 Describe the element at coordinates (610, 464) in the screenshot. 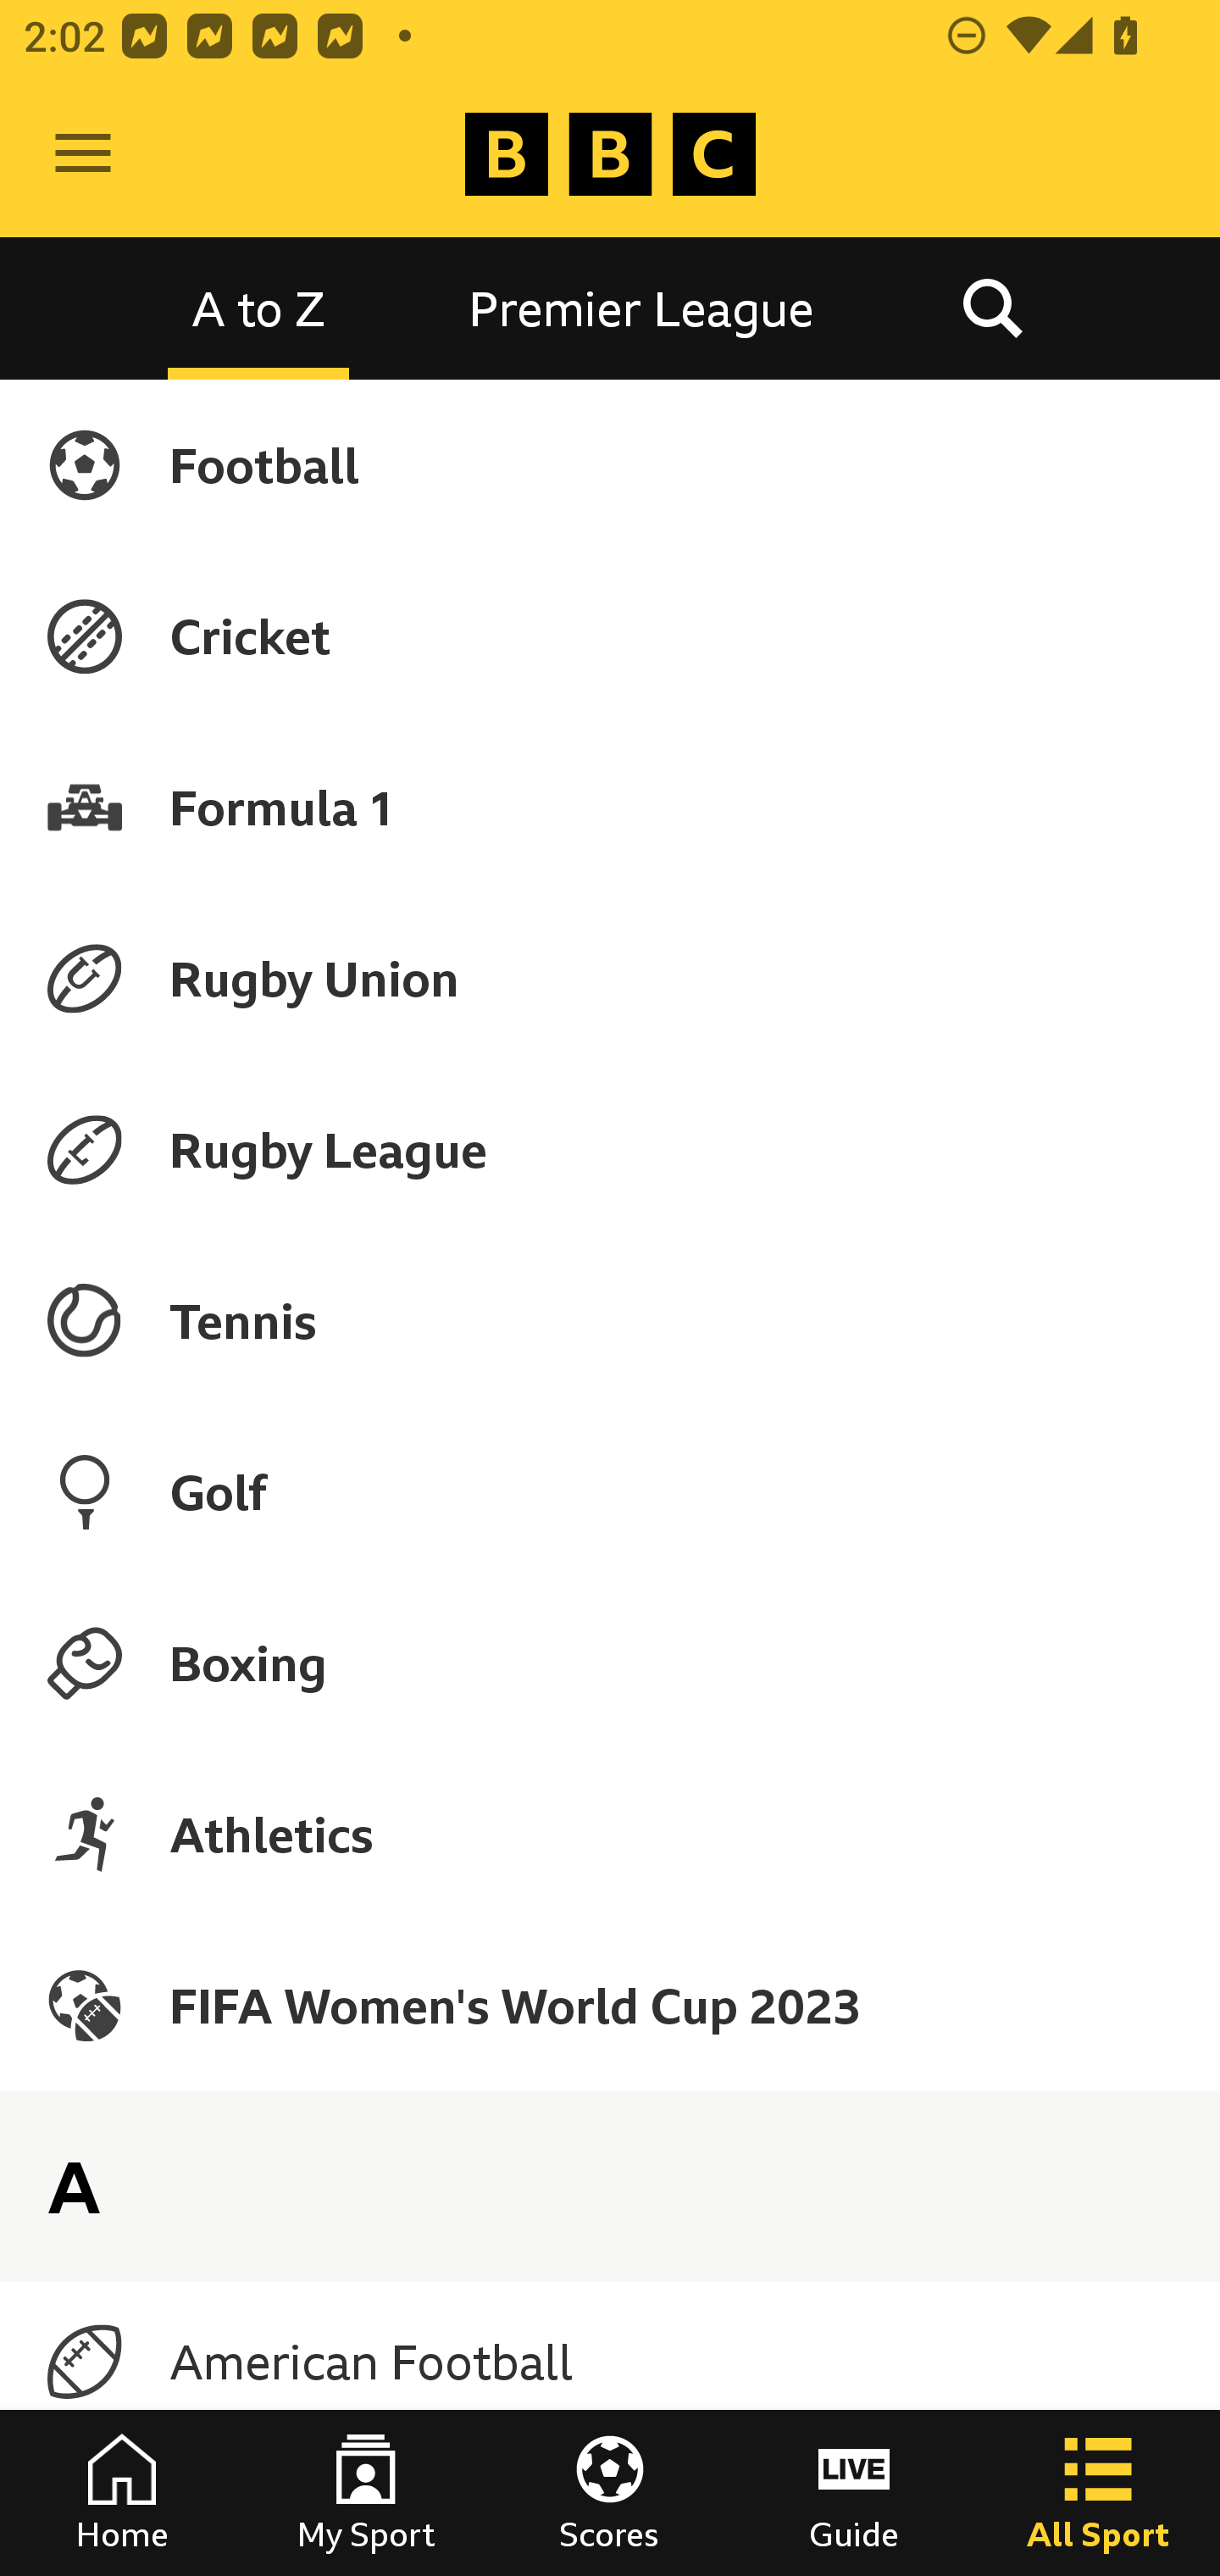

I see `Football` at that location.